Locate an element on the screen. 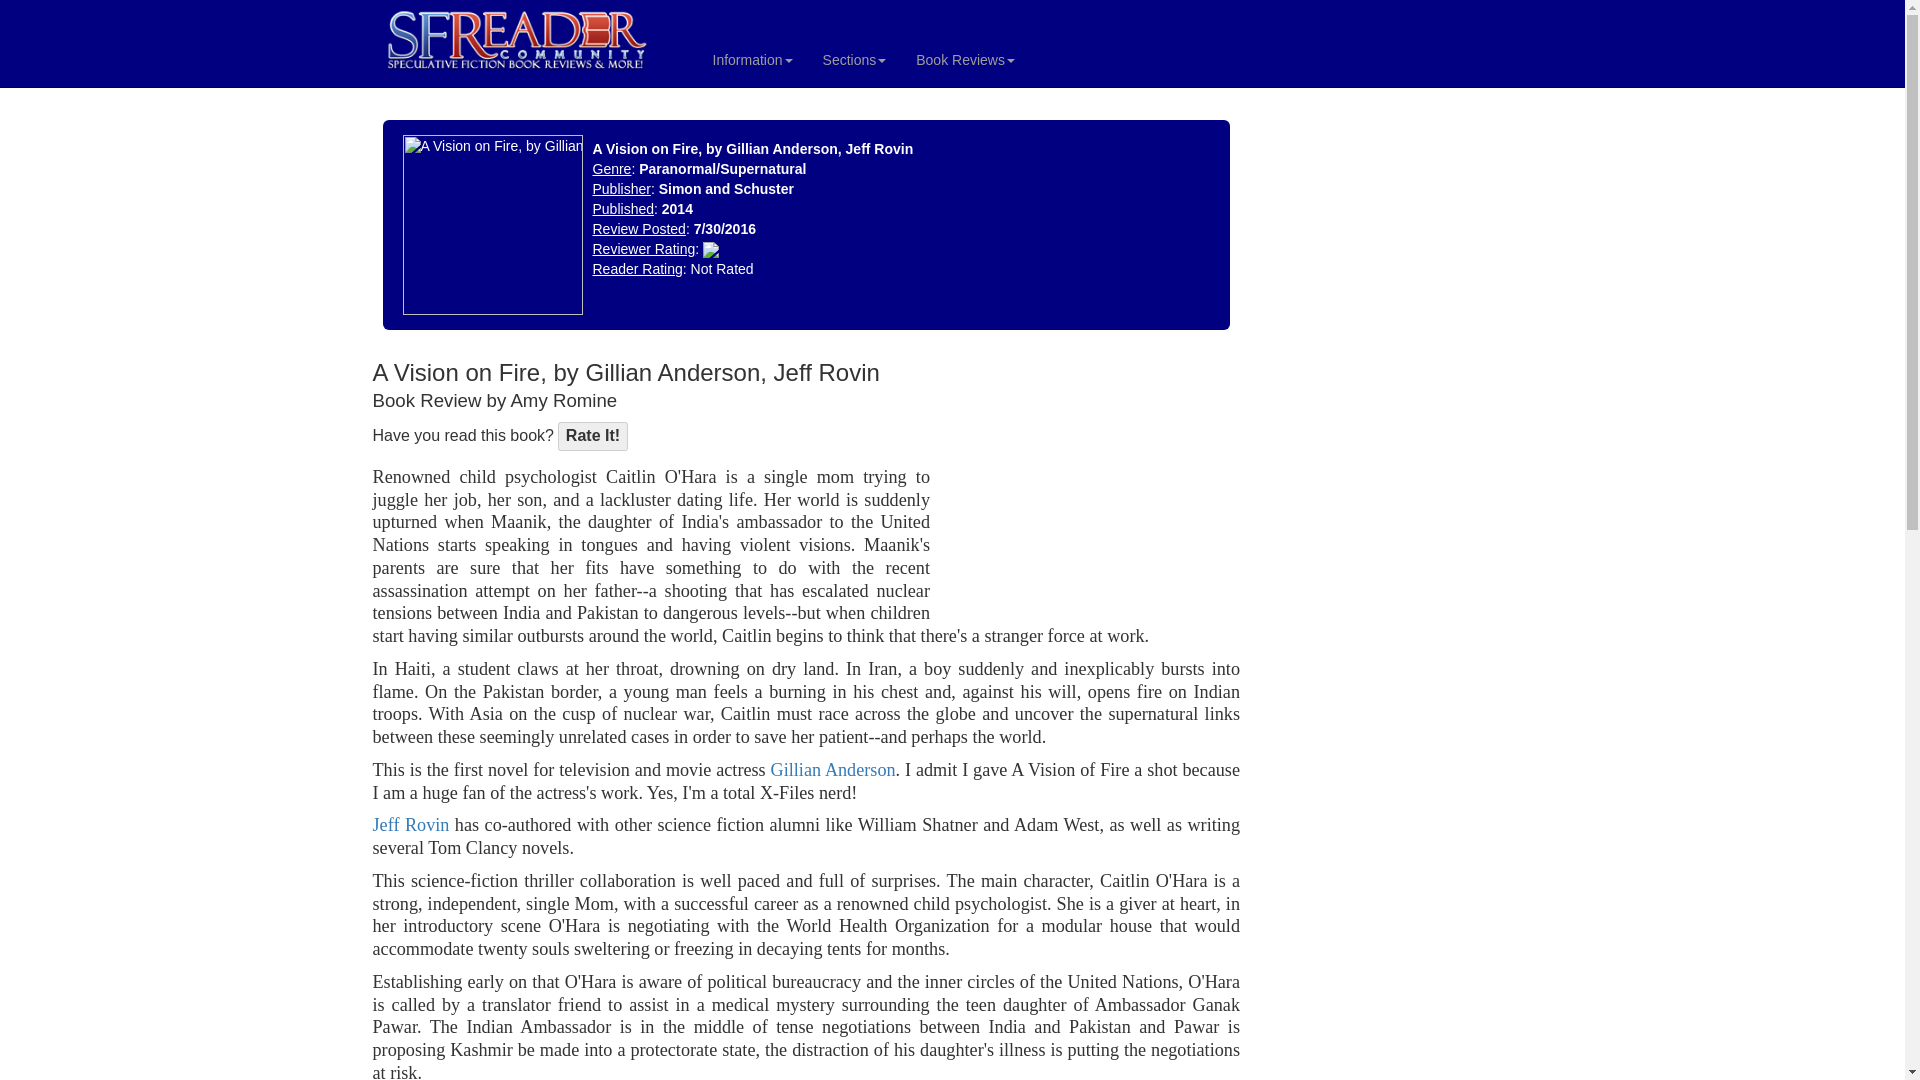  Jeff Rovin is located at coordinates (410, 824).